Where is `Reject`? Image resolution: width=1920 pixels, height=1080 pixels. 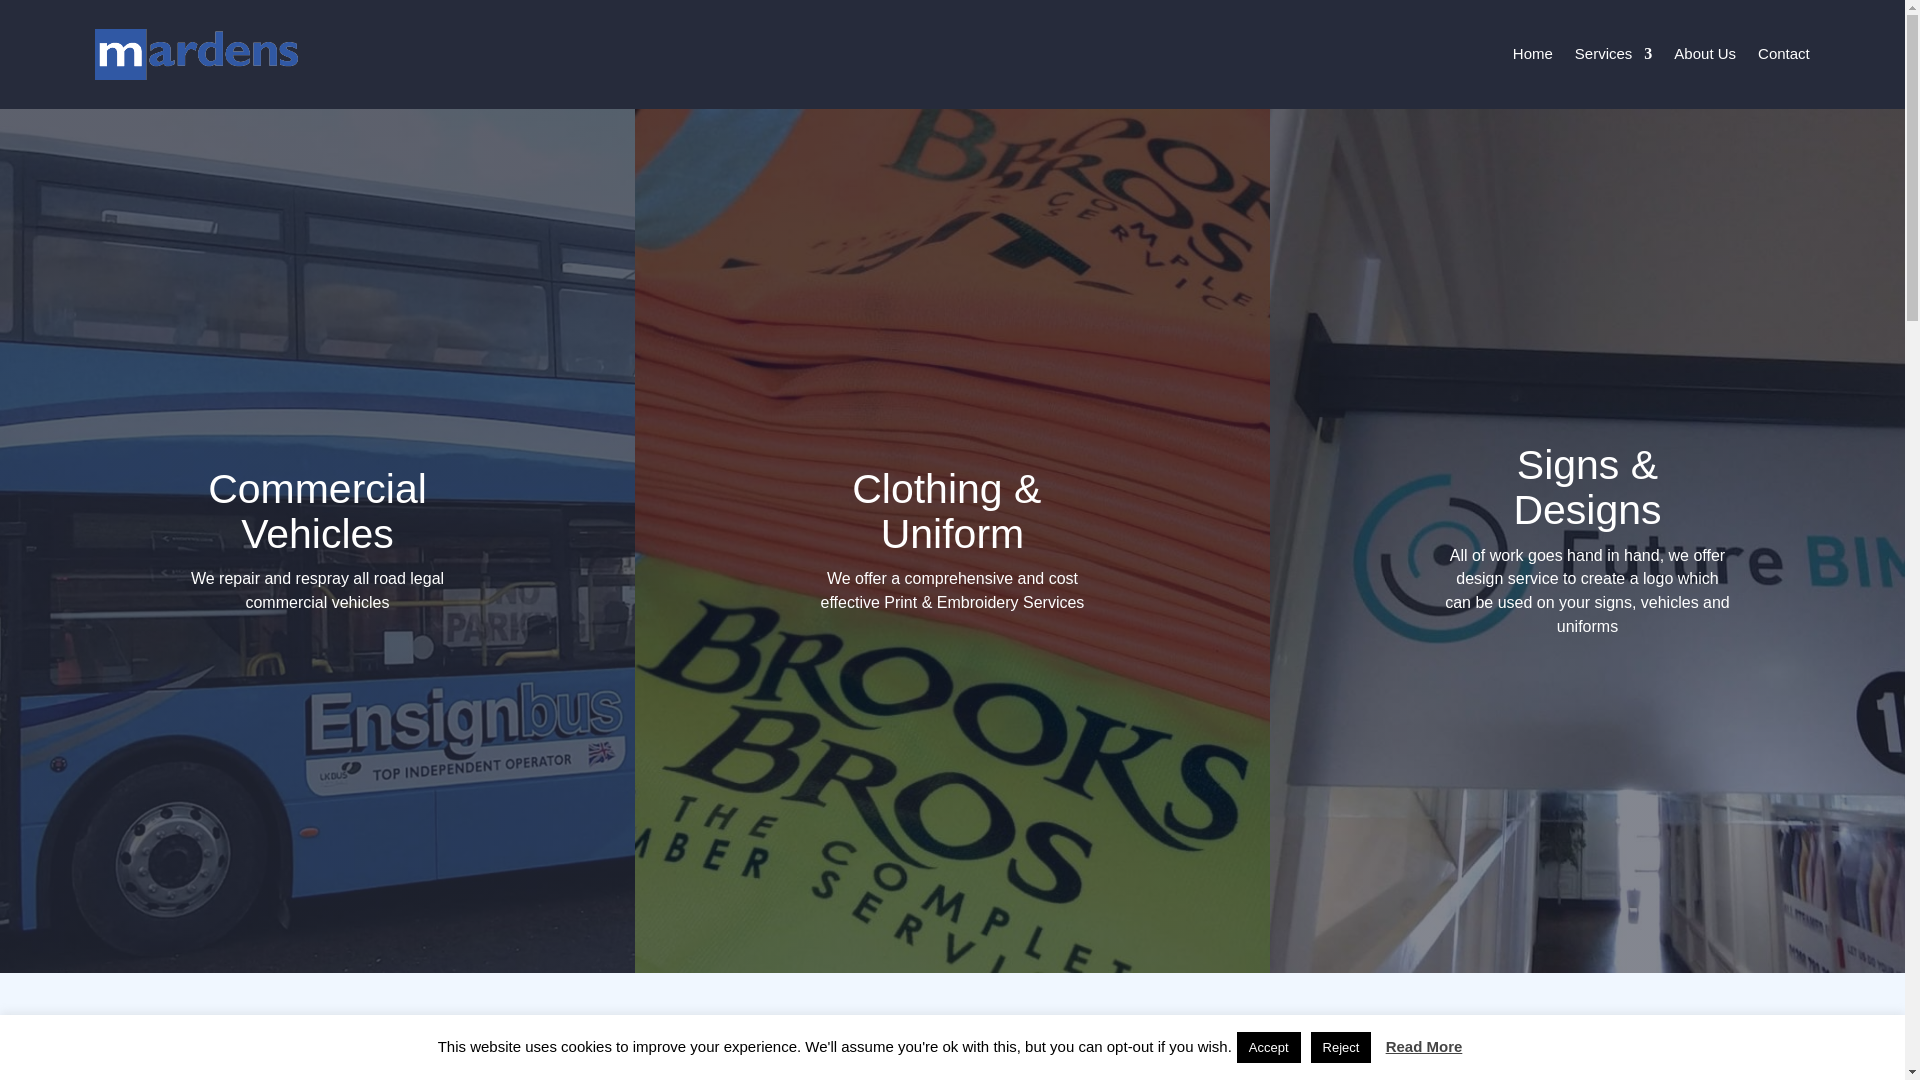
Reject is located at coordinates (1342, 1047).